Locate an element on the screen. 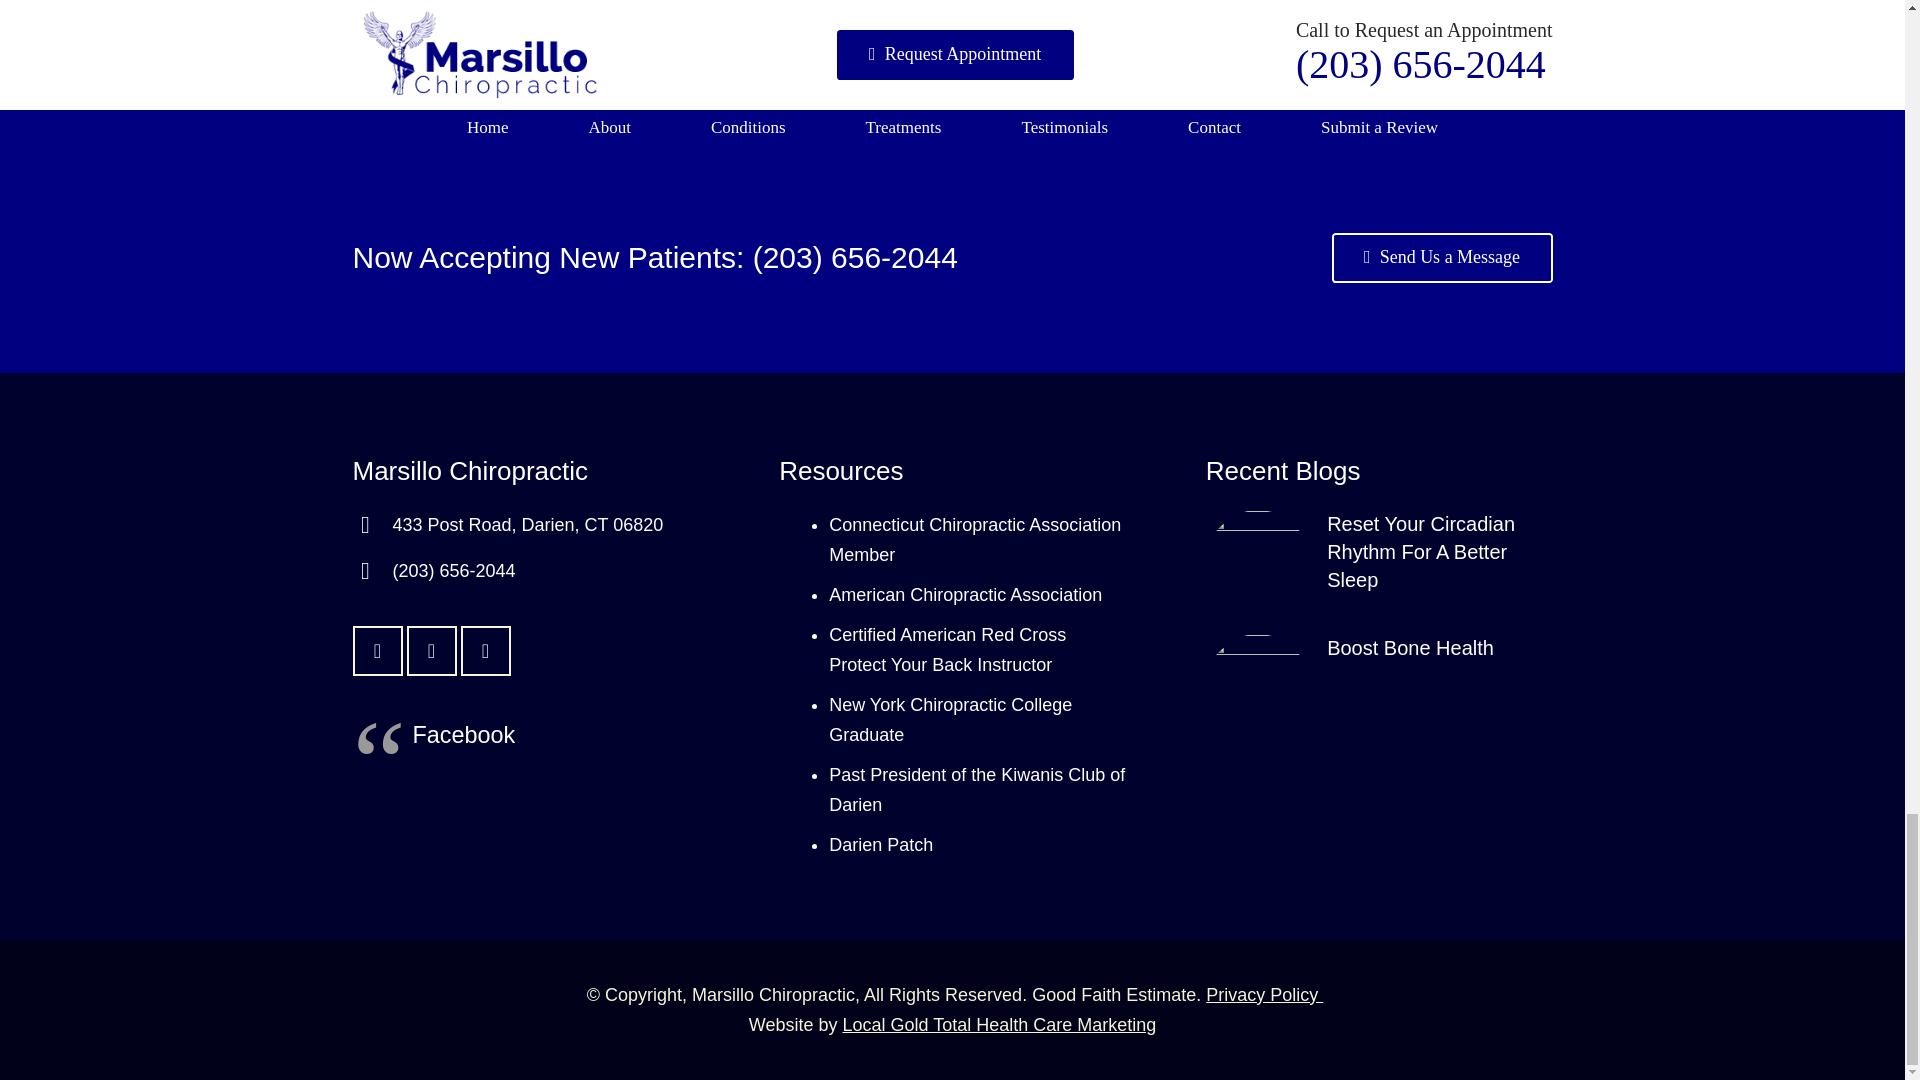 The width and height of the screenshot is (1920, 1080). American Chiropractic Association is located at coordinates (966, 594).